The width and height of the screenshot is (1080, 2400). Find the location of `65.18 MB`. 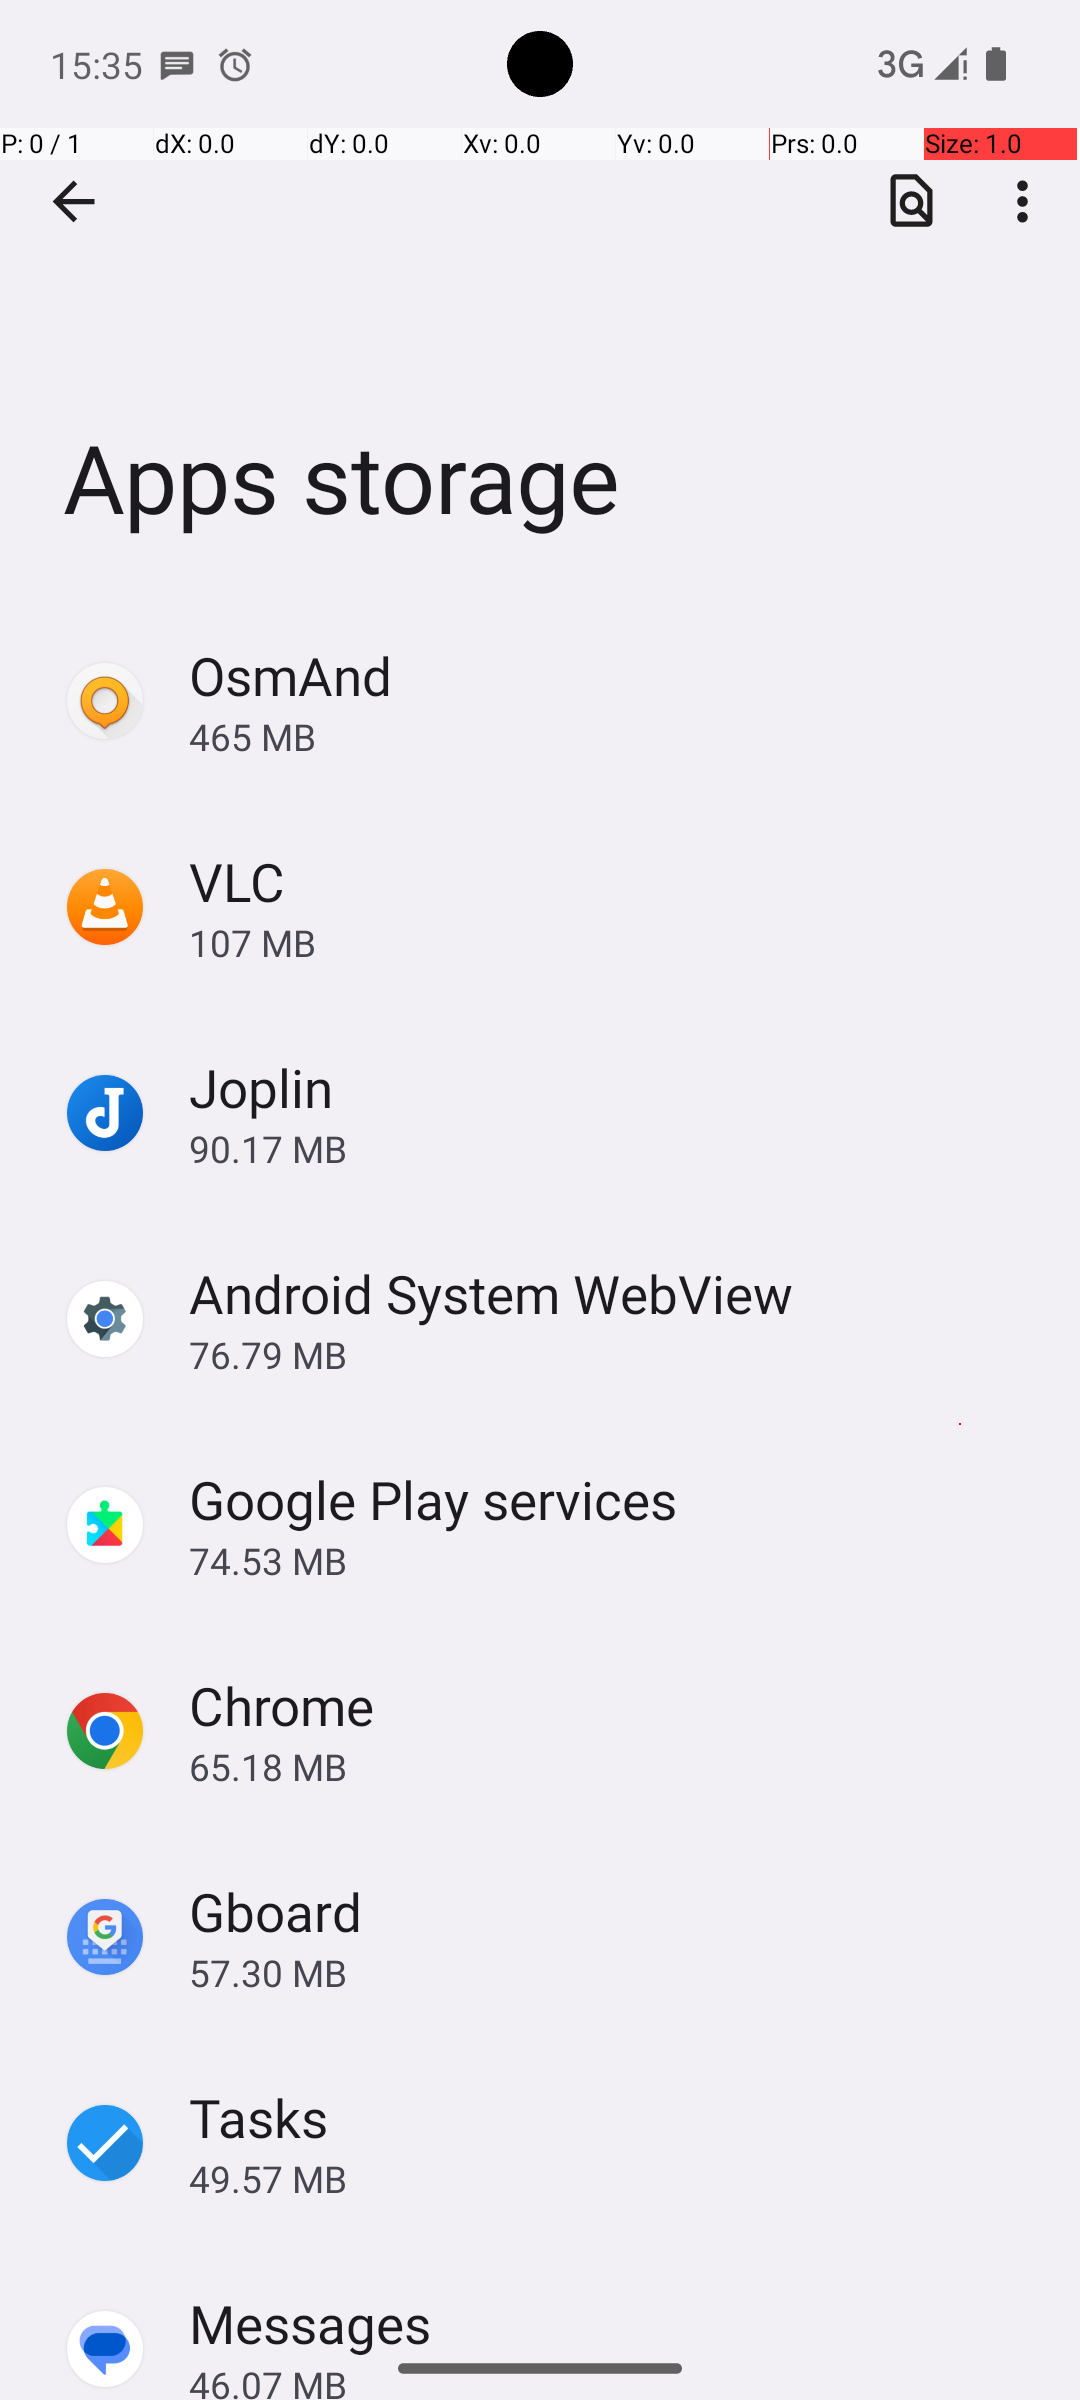

65.18 MB is located at coordinates (614, 1766).